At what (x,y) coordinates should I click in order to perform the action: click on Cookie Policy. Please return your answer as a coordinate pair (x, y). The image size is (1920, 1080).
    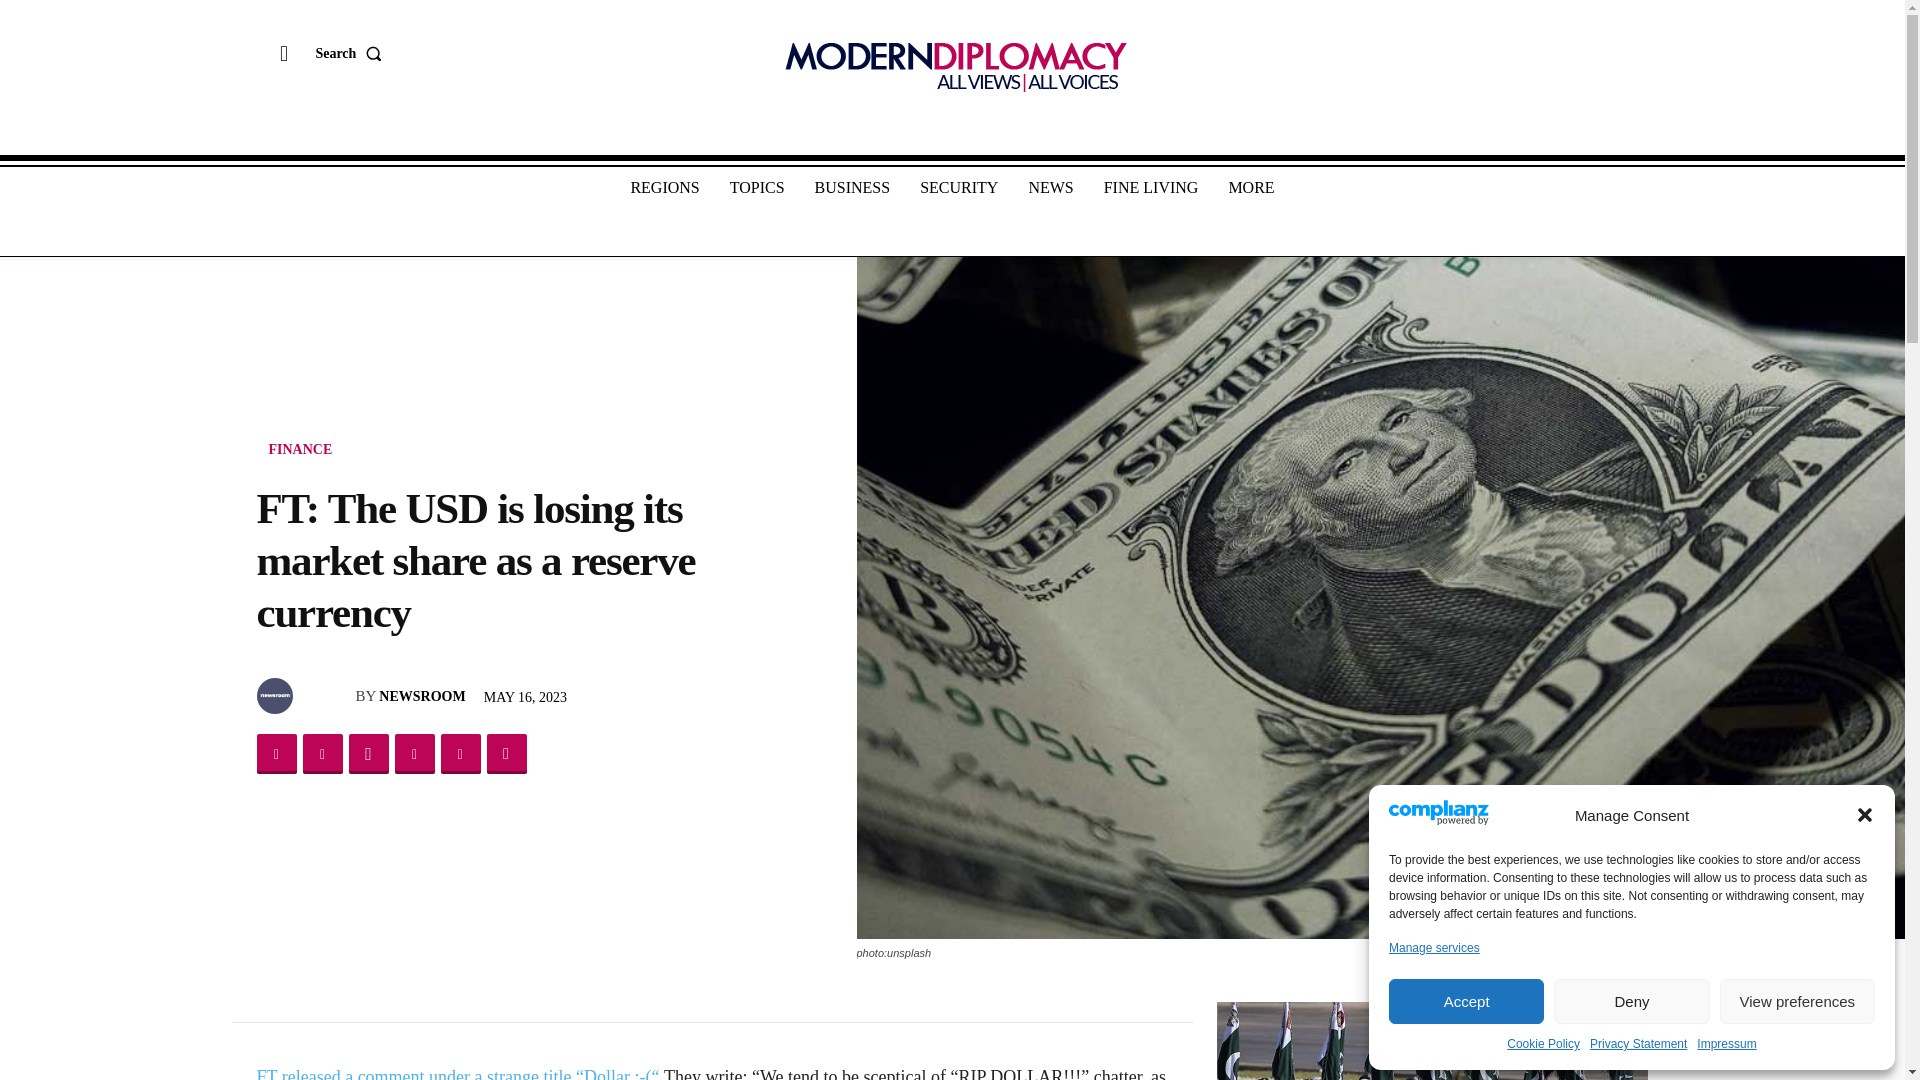
    Looking at the image, I should click on (1544, 1044).